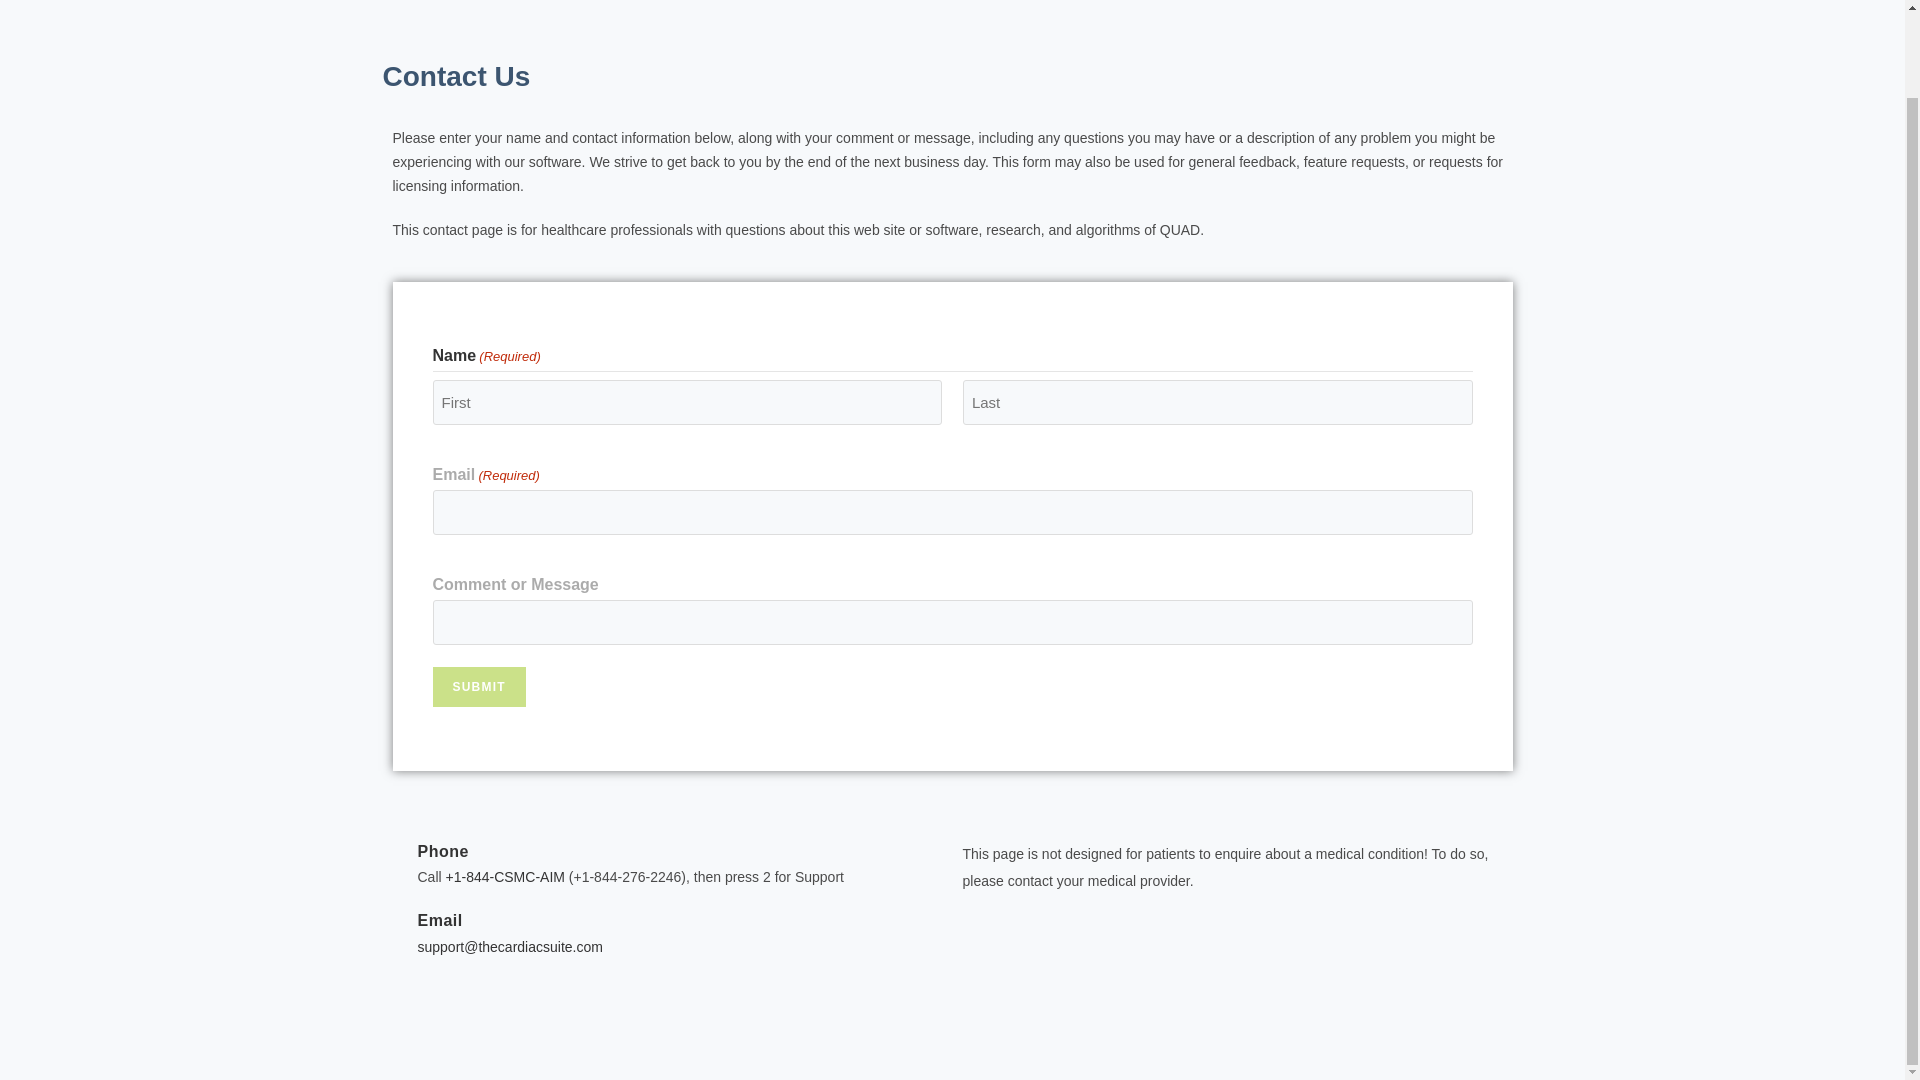 The image size is (1920, 1080). What do you see at coordinates (832, 676) in the screenshot?
I see `CSMC Cardiac Suite User Manual` at bounding box center [832, 676].